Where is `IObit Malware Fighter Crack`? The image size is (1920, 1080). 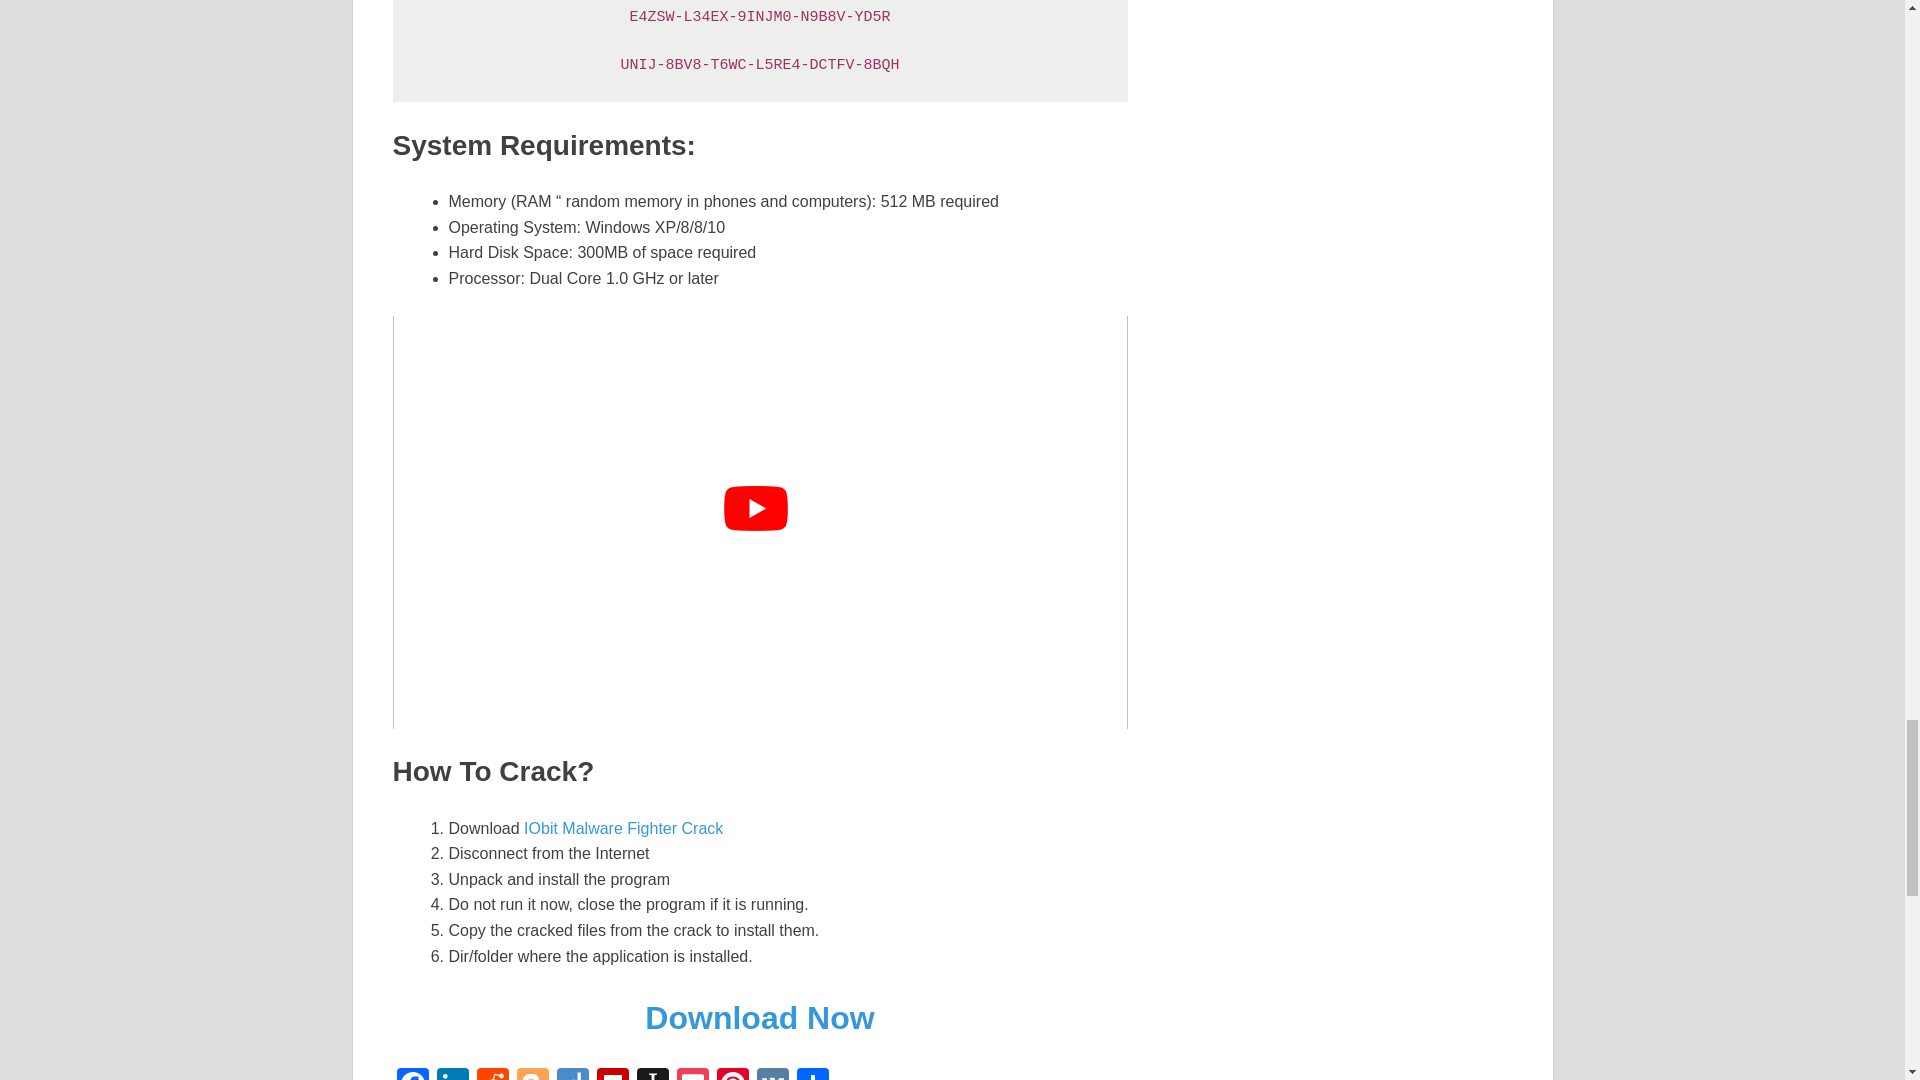
IObit Malware Fighter Crack is located at coordinates (624, 828).